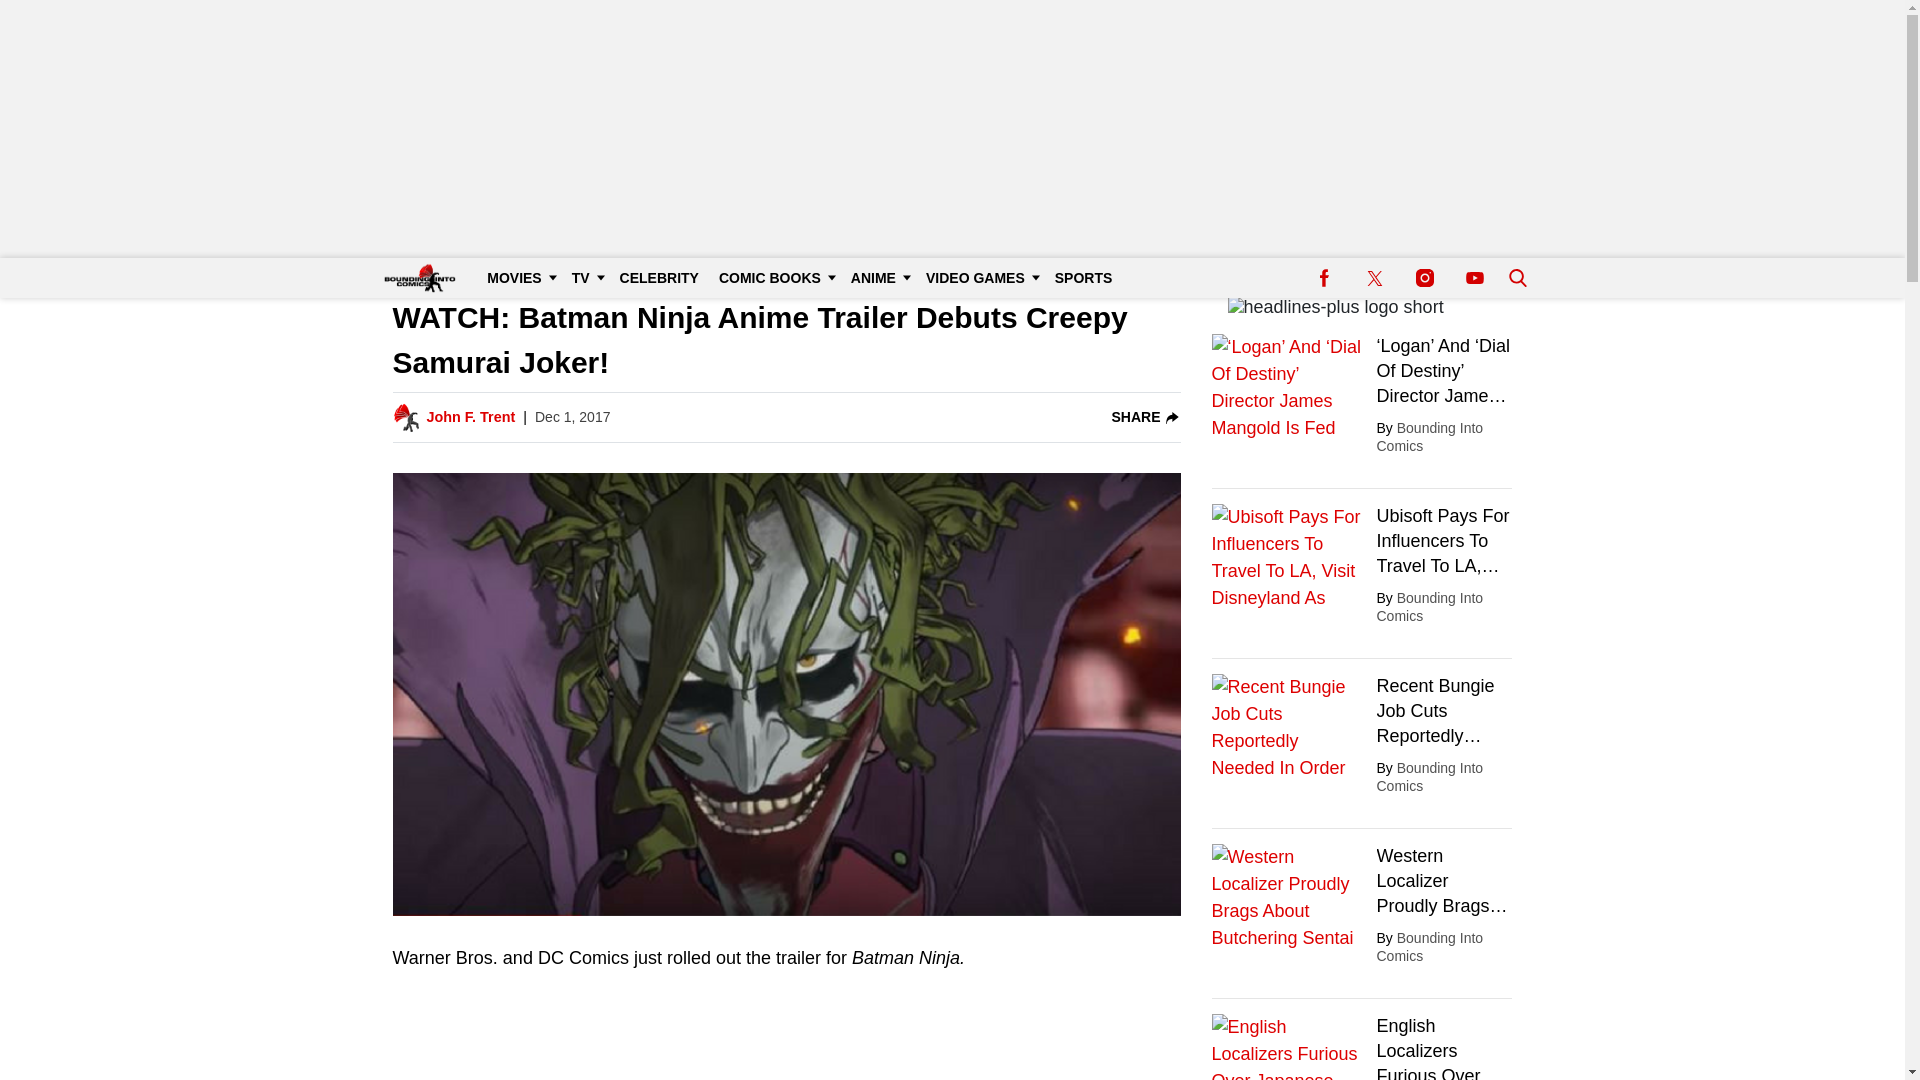 This screenshot has width=1920, height=1080. I want to click on Follow us on Instagram, so click(1424, 278).